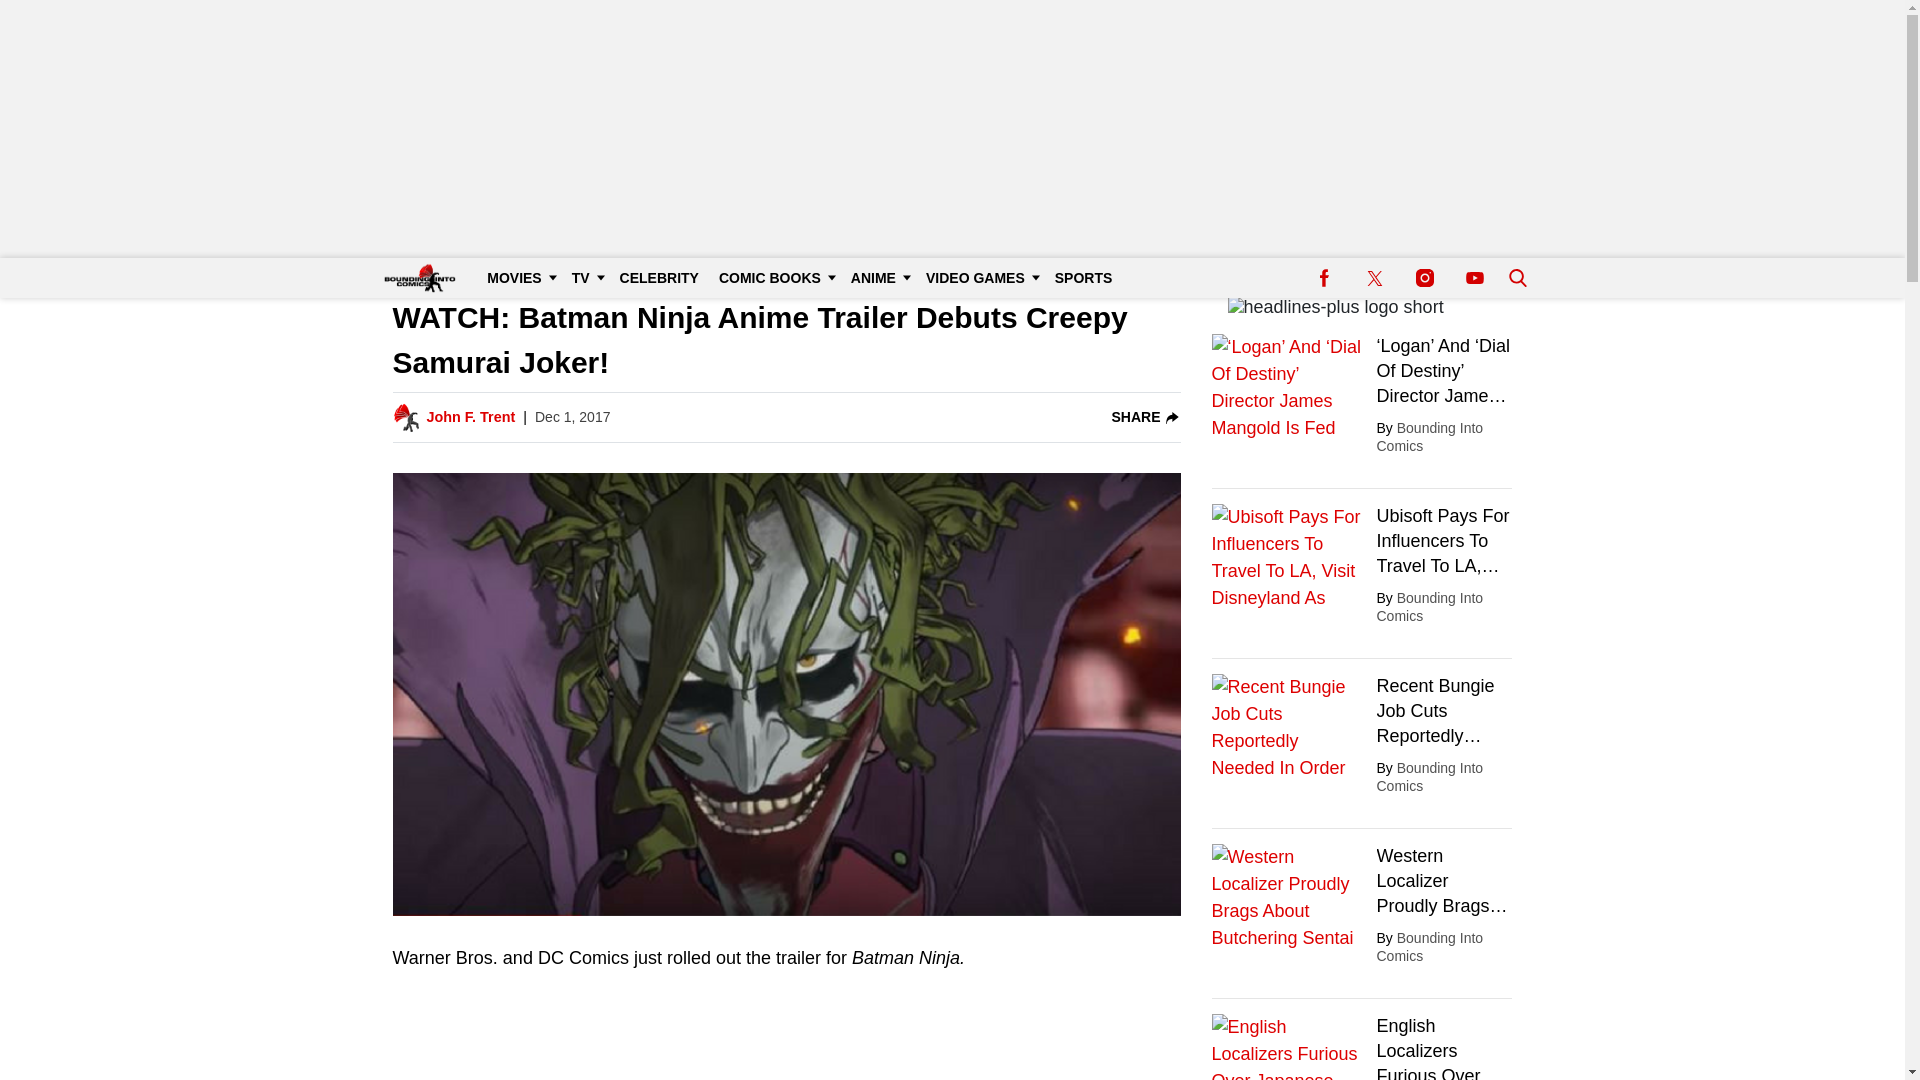 This screenshot has width=1920, height=1080. I want to click on Follow us on Instagram, so click(1424, 278).